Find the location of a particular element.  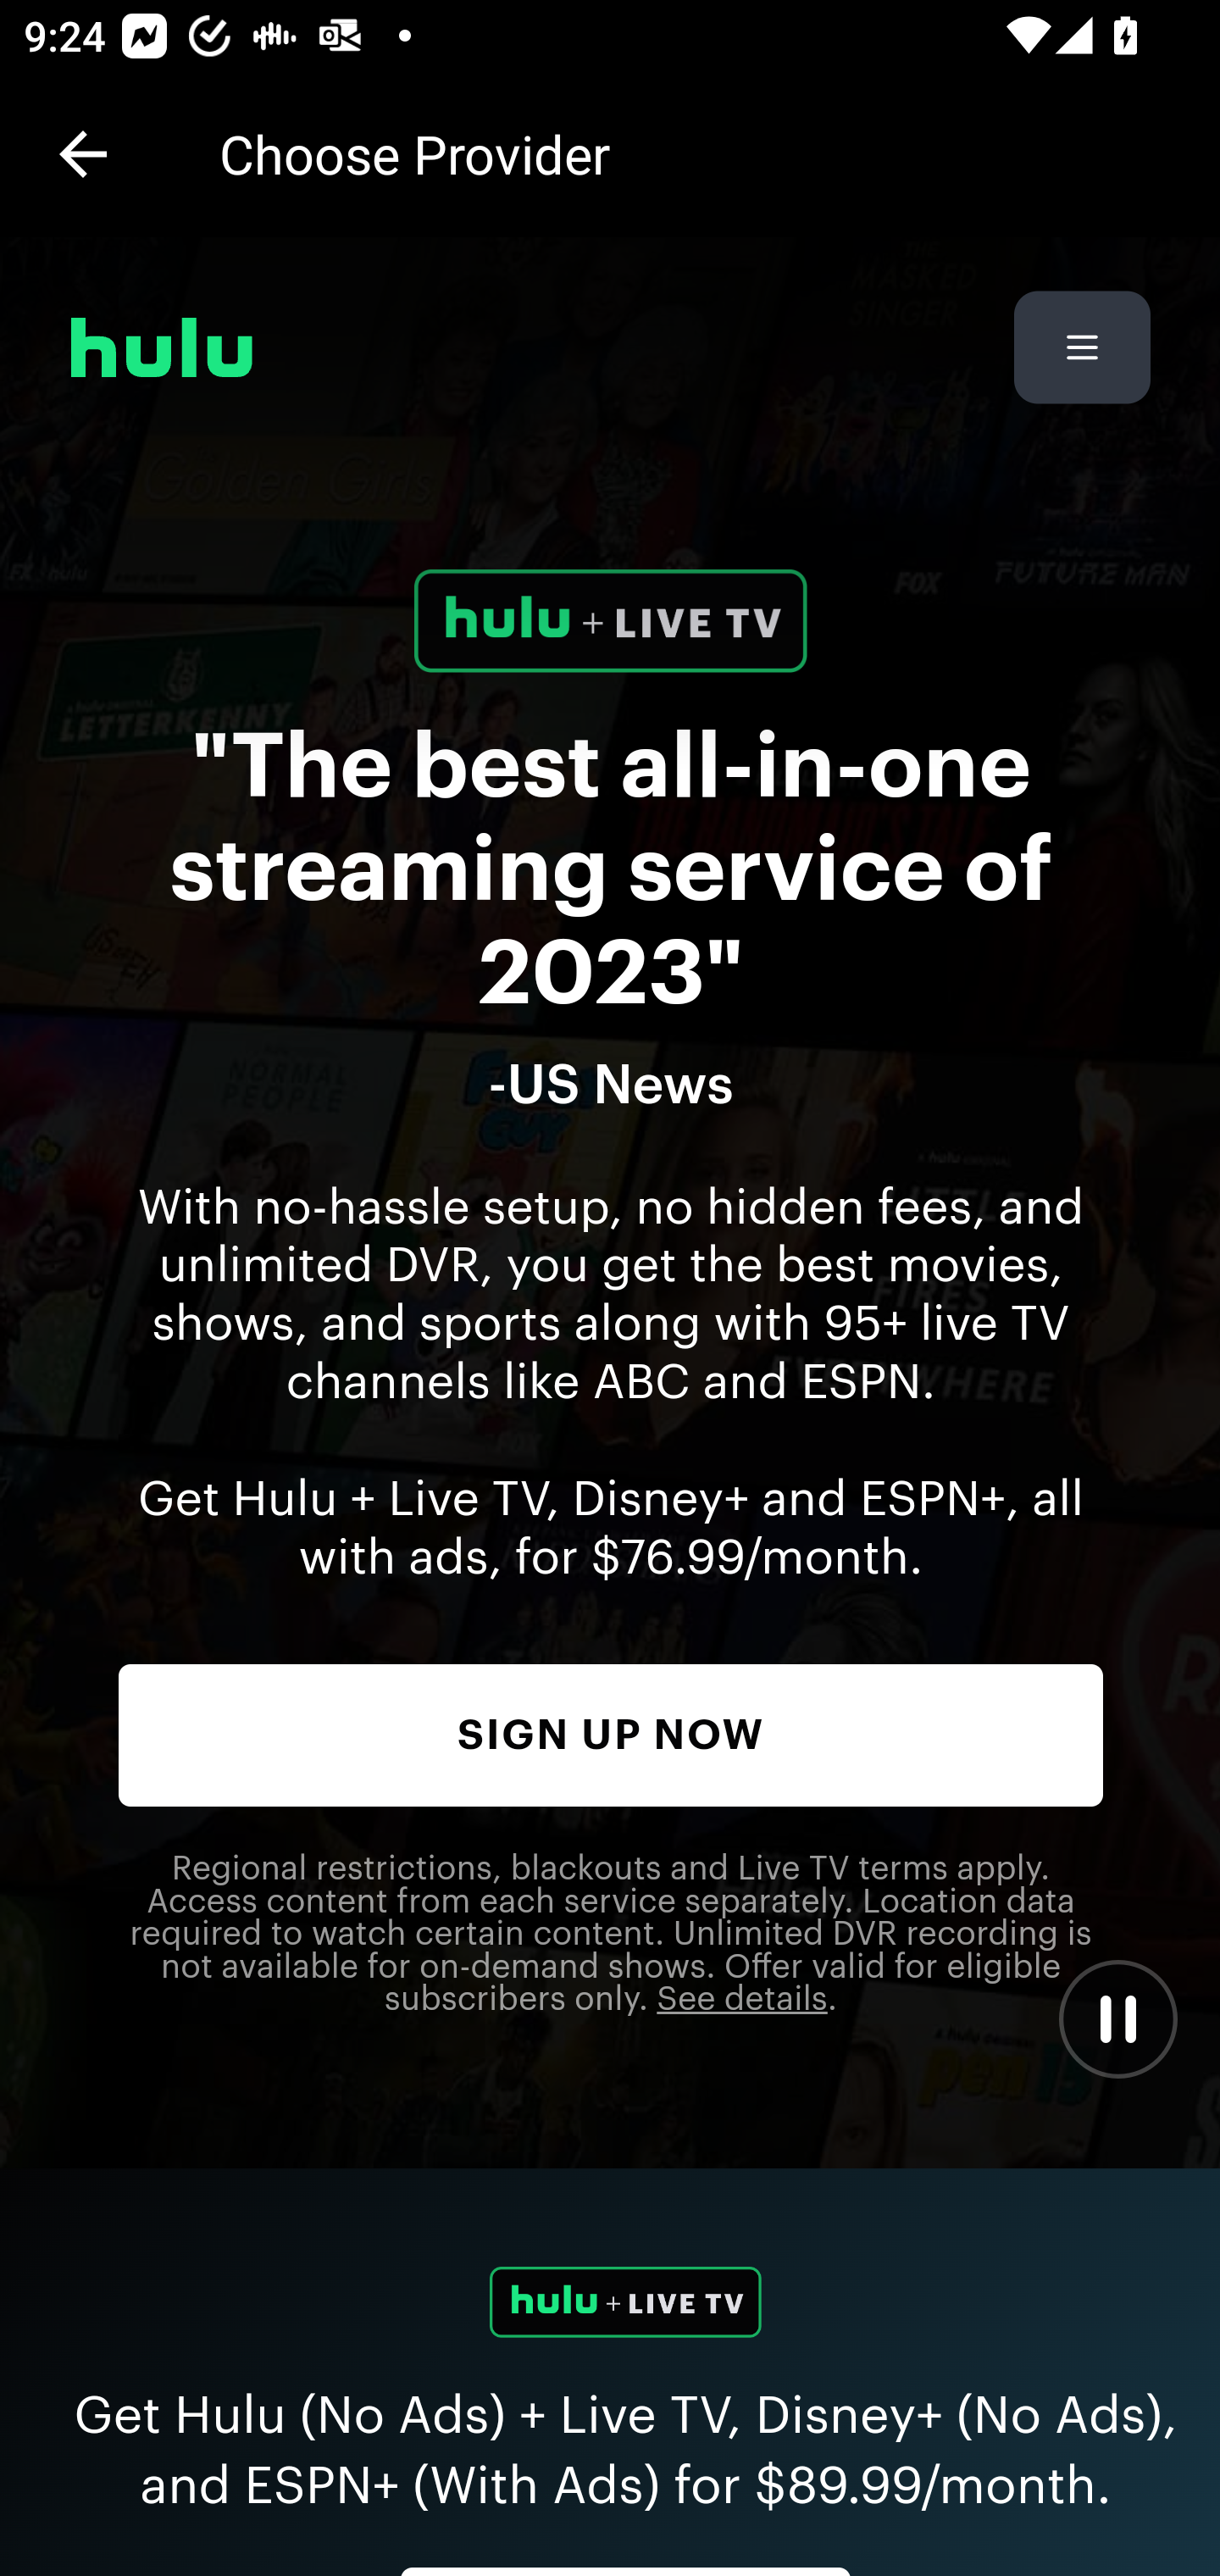

Navigate up is located at coordinates (83, 154).